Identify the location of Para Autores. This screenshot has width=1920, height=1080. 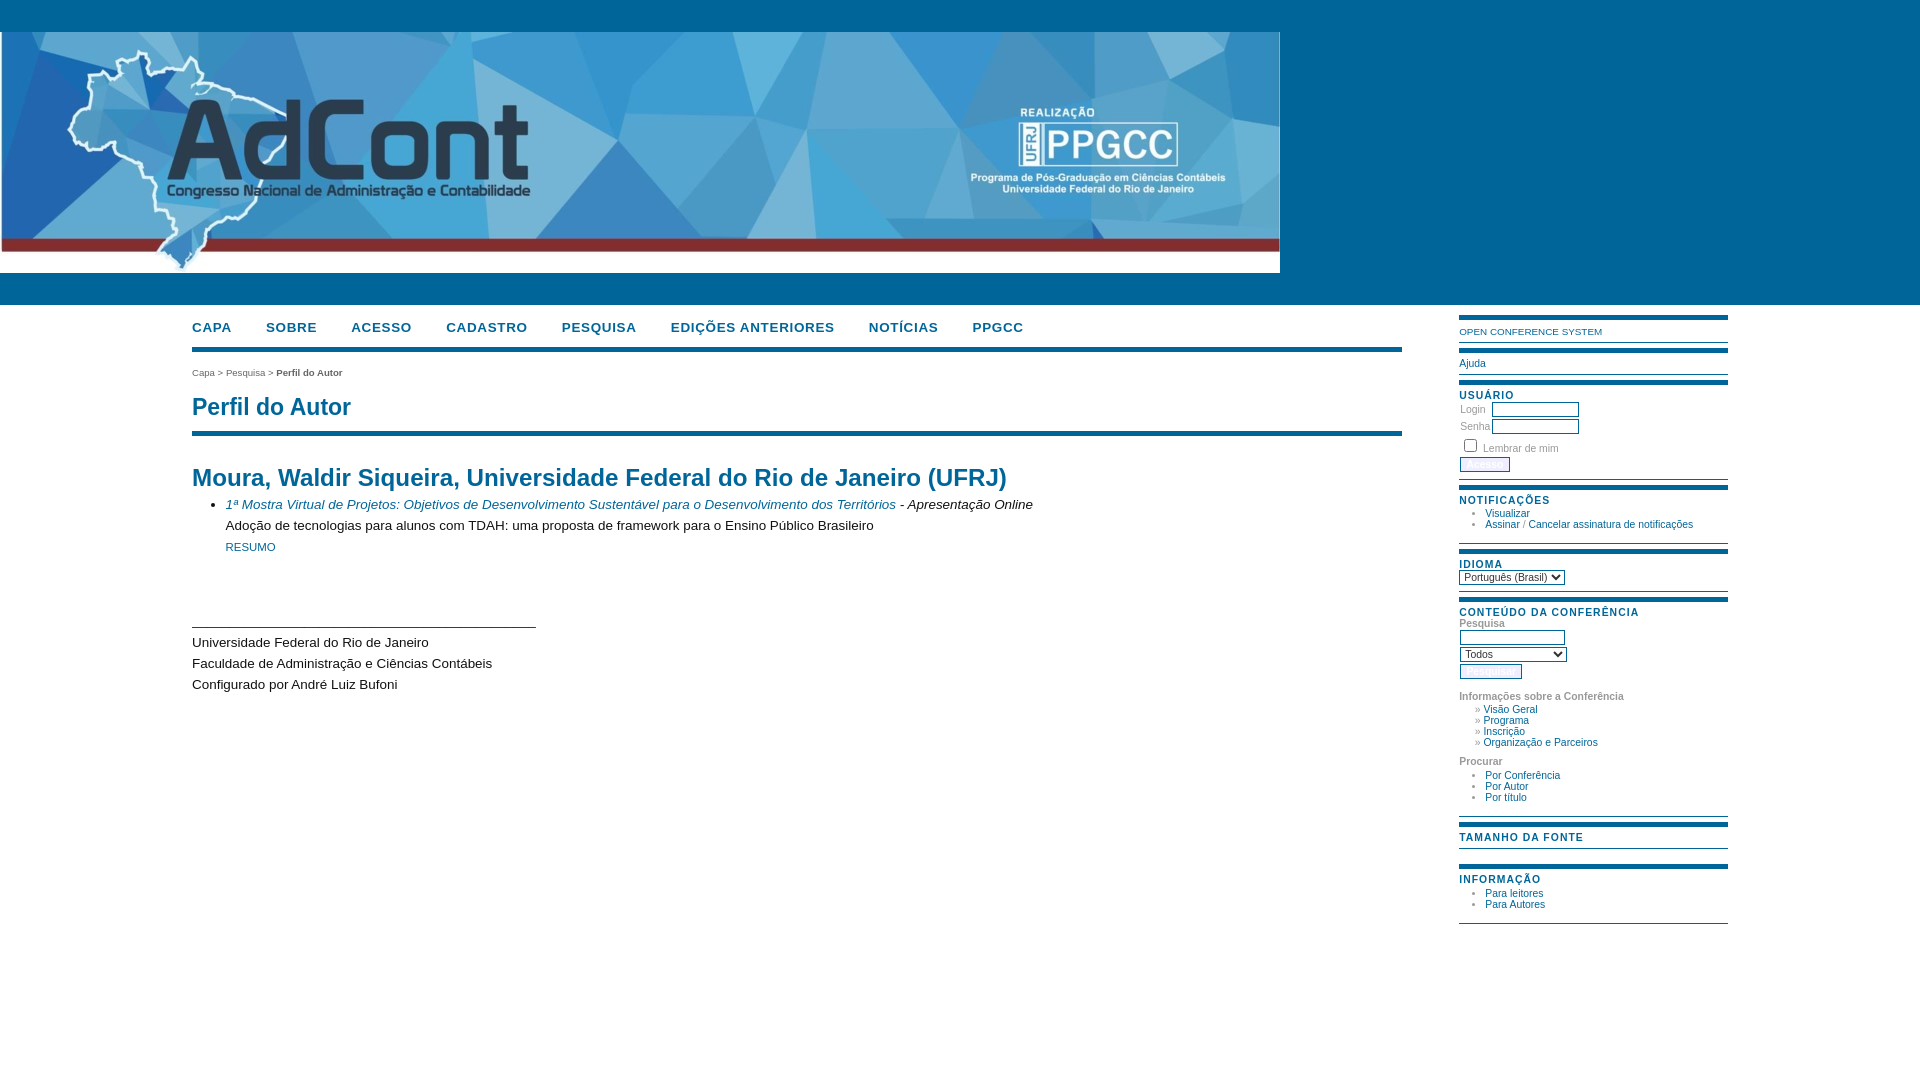
(1515, 904).